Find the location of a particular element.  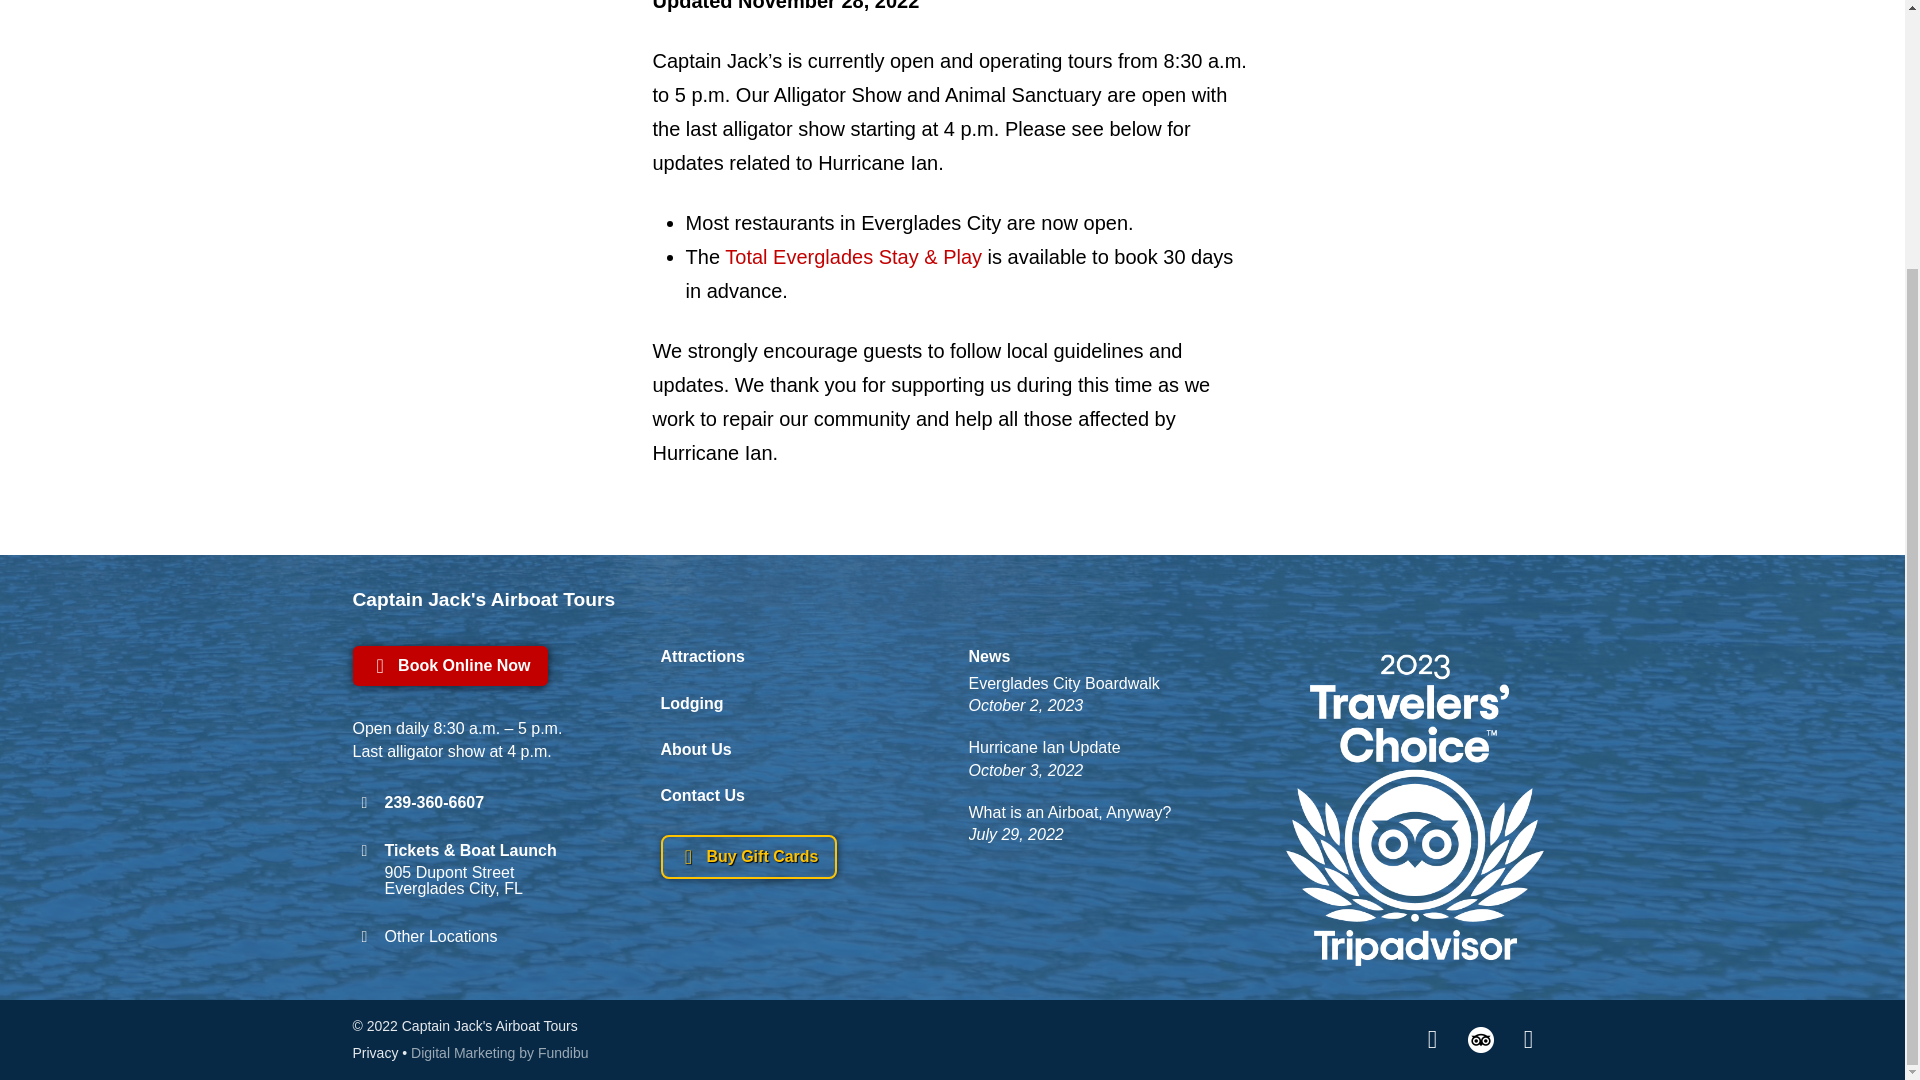

Lodging is located at coordinates (702, 784).